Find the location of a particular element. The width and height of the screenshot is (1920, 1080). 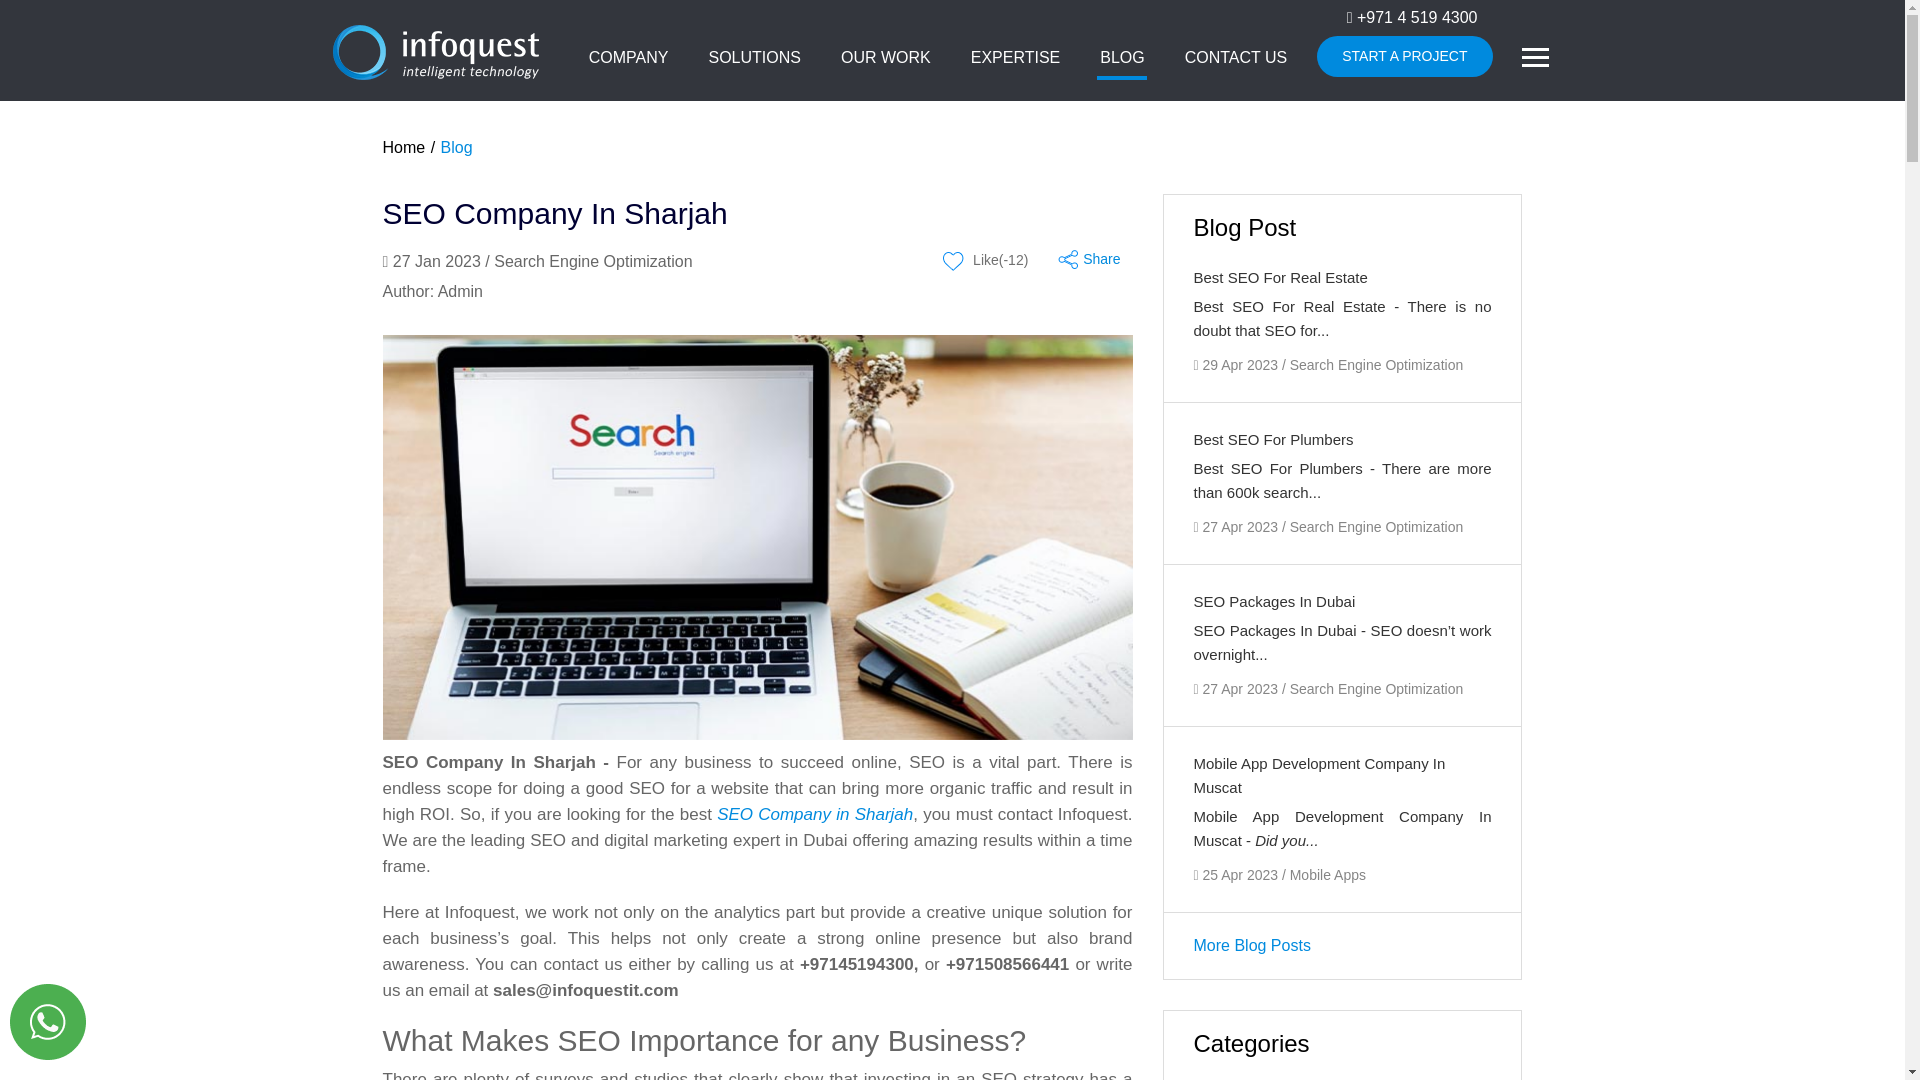

Best SEO For Real Estate is located at coordinates (1280, 277).